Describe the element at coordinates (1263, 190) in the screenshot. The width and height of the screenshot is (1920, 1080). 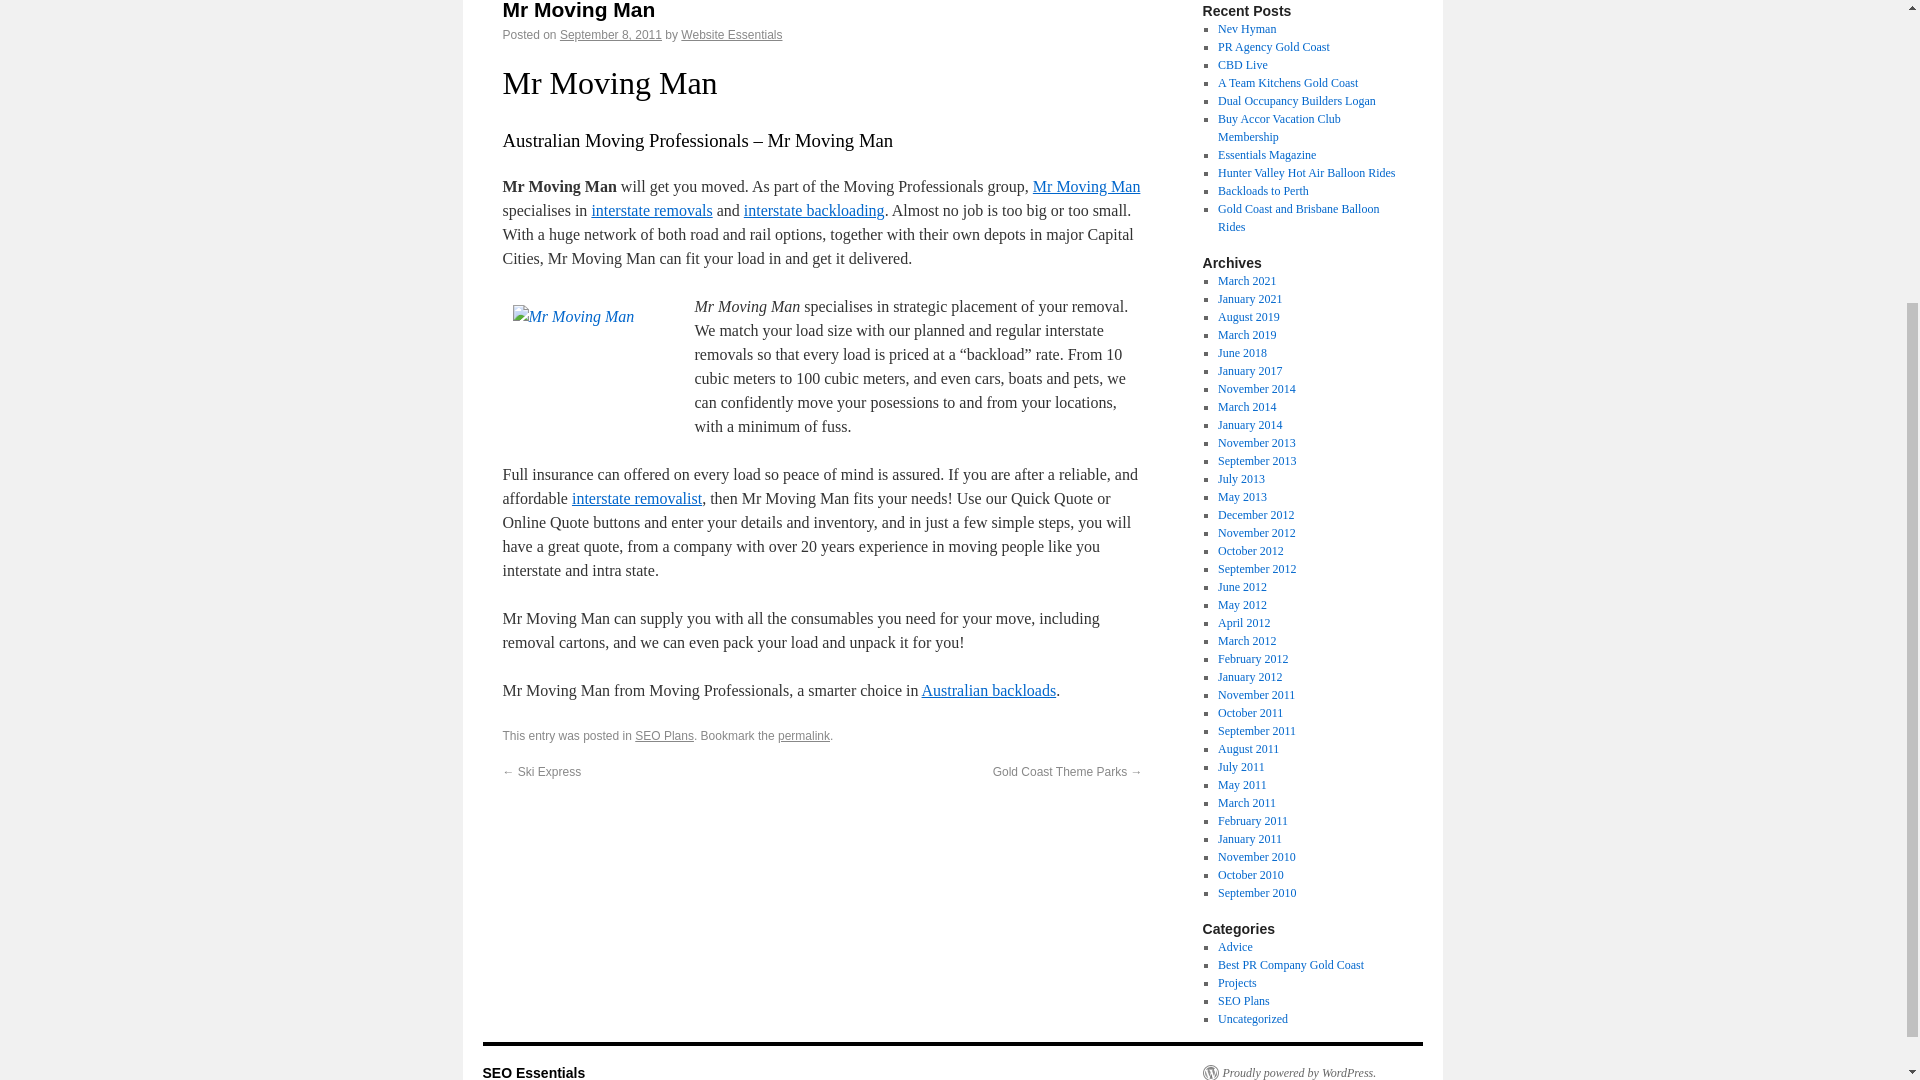
I see `Backloads to Perth` at that location.